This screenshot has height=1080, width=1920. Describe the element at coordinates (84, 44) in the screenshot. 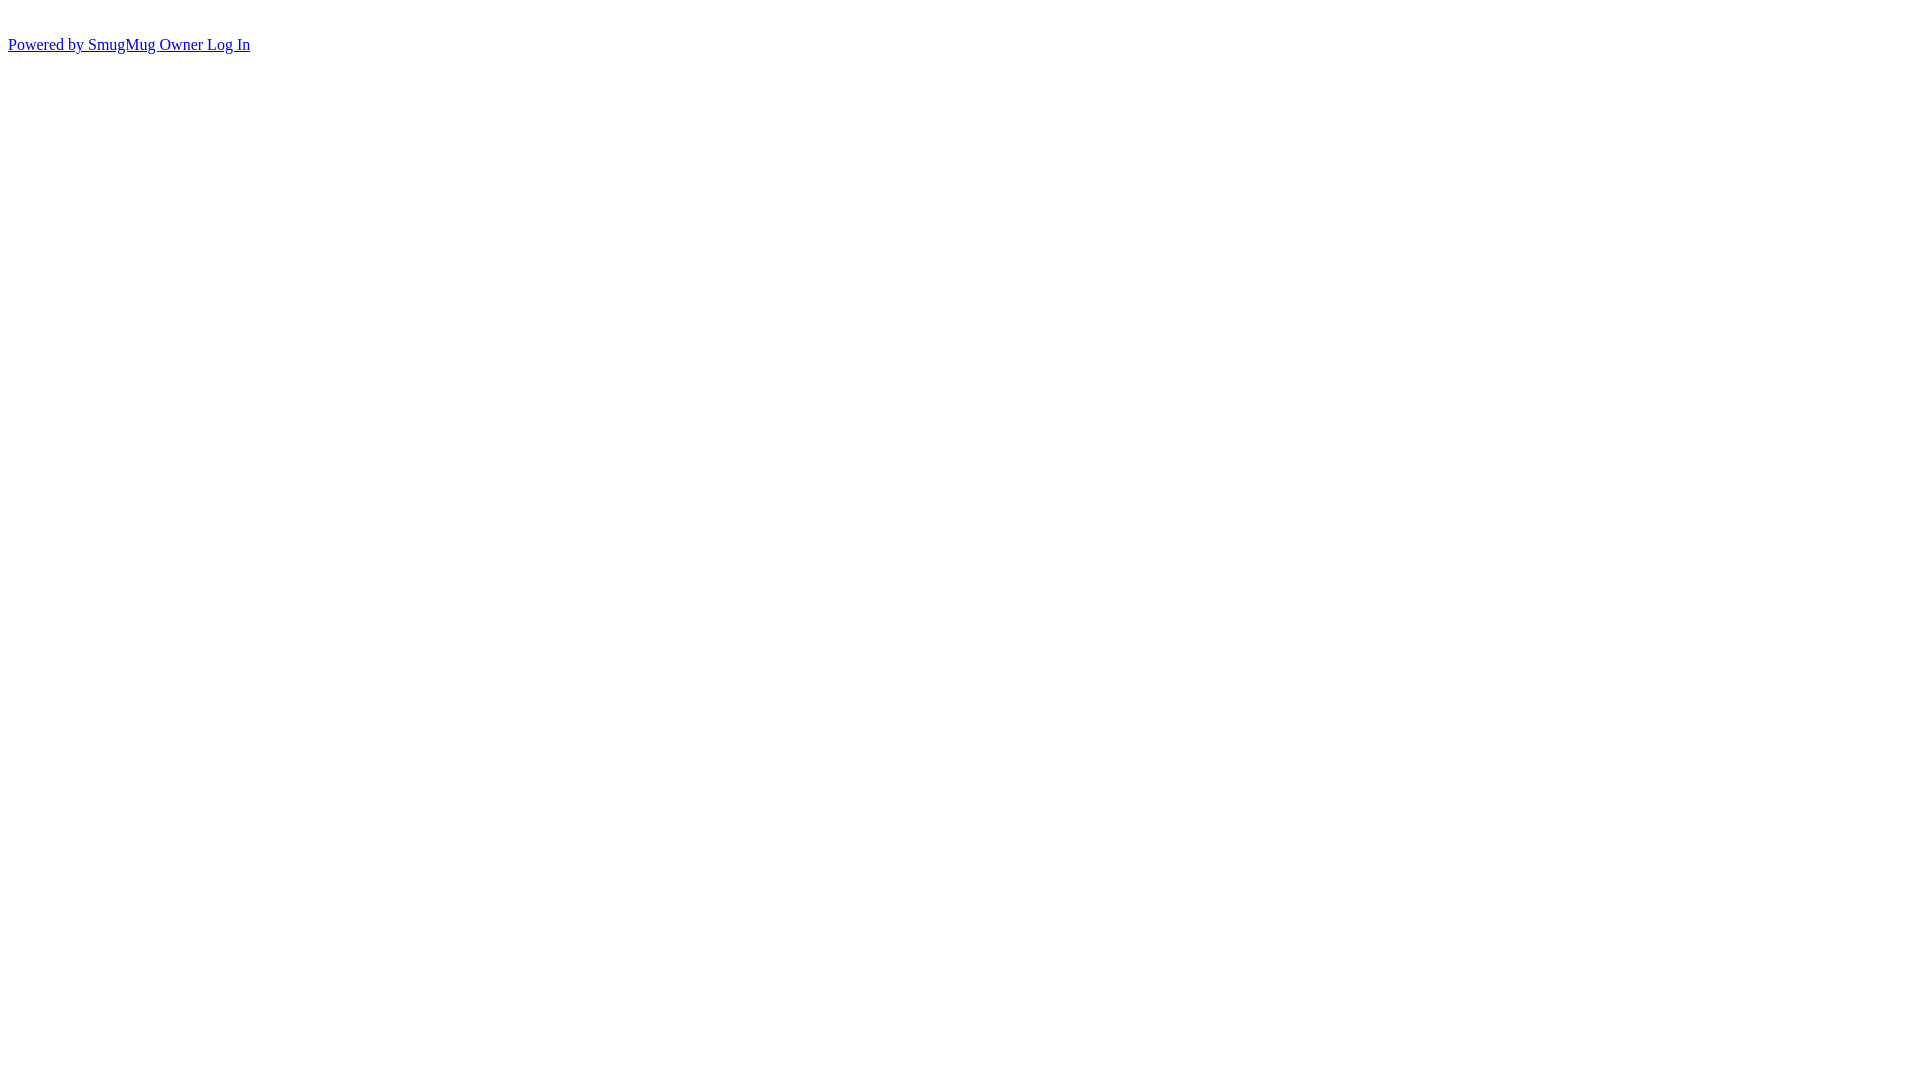

I see `Powered by SmugMug` at that location.